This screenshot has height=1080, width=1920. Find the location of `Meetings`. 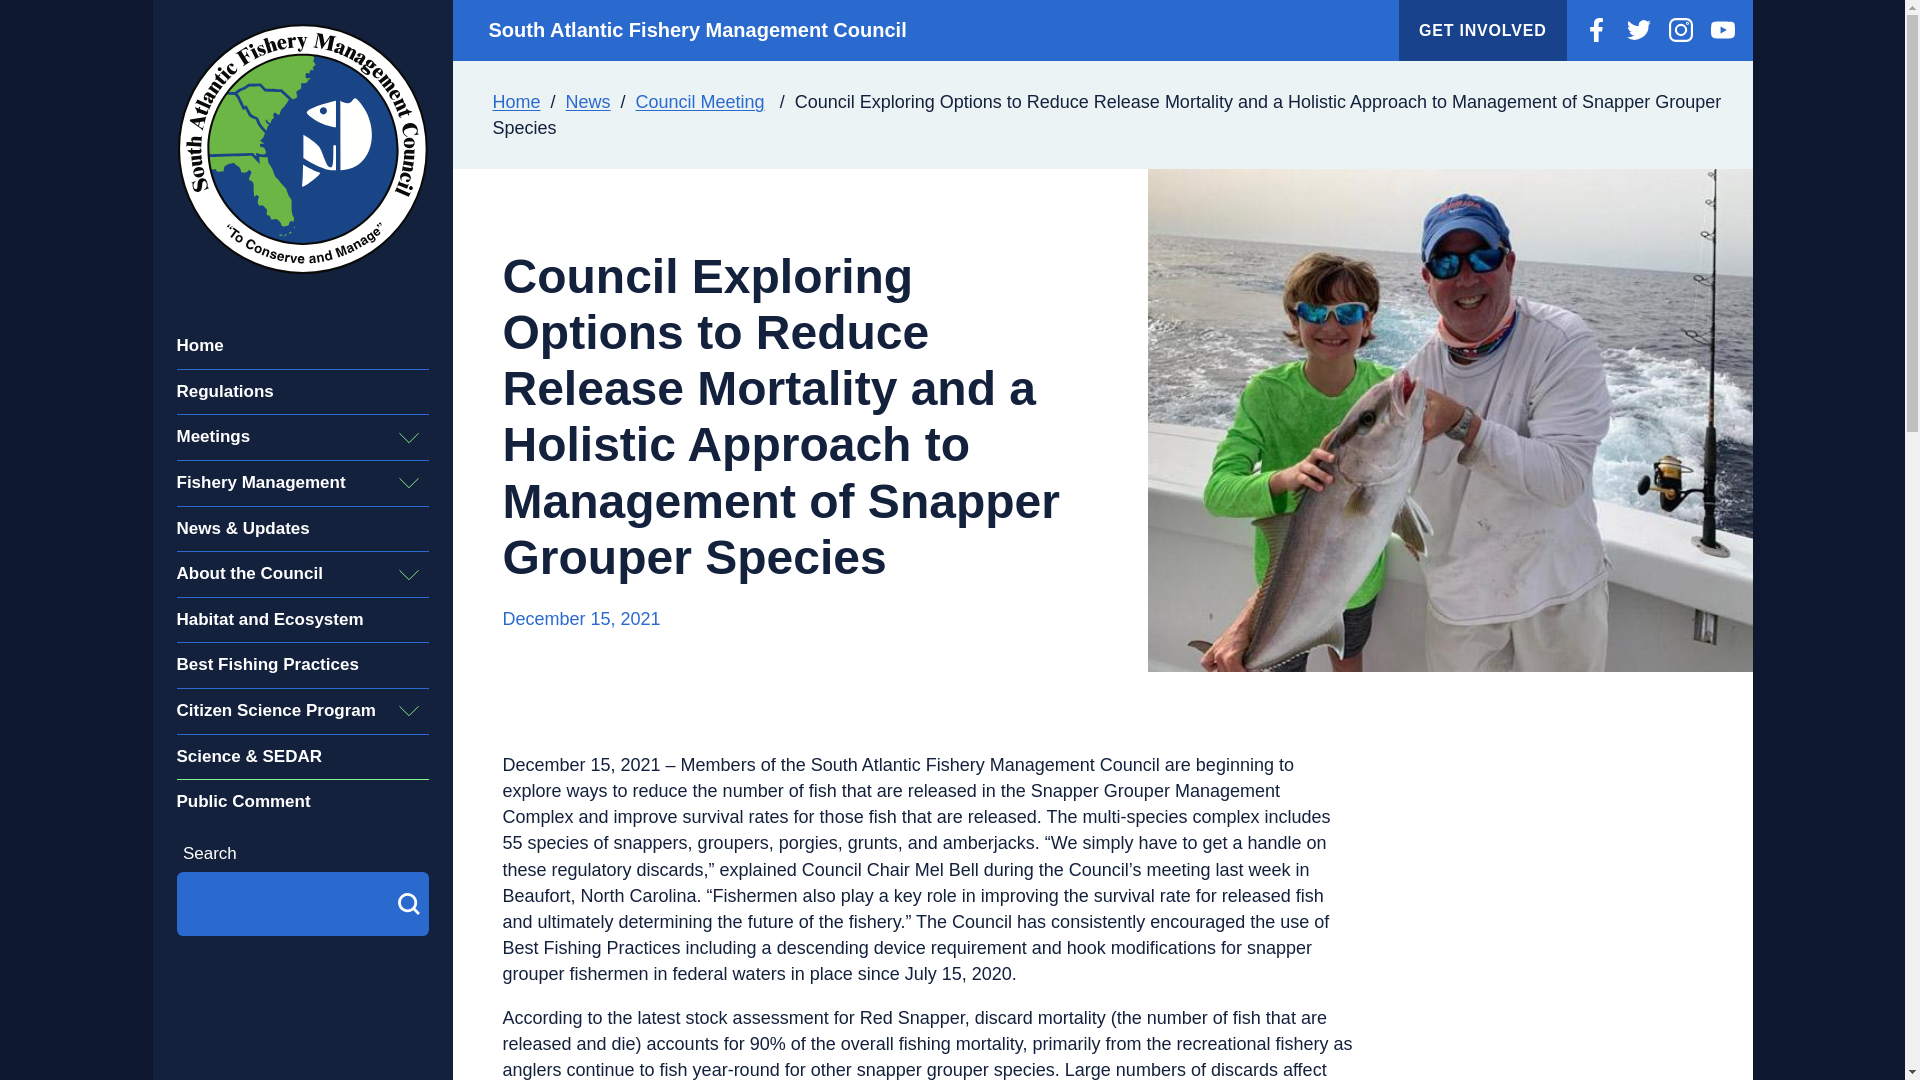

Meetings is located at coordinates (282, 437).